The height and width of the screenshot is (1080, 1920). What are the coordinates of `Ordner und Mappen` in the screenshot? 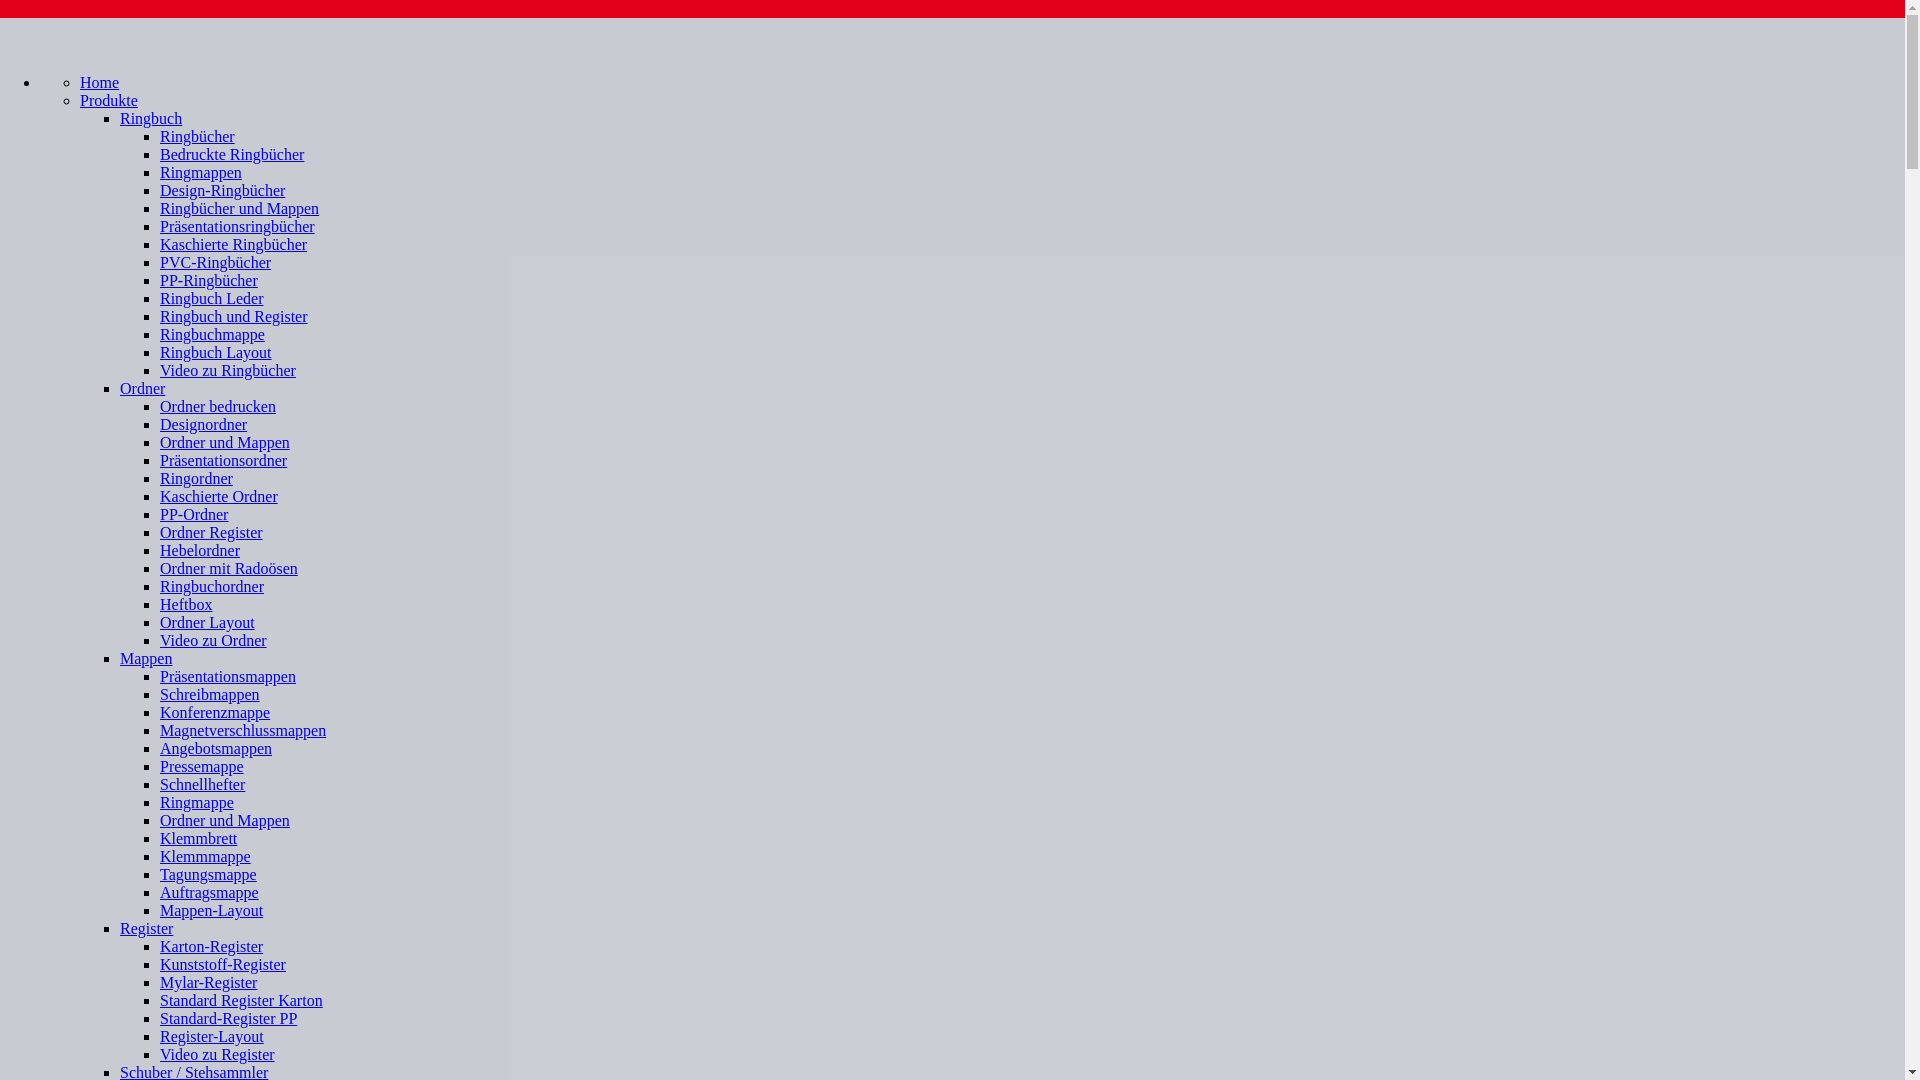 It's located at (225, 820).